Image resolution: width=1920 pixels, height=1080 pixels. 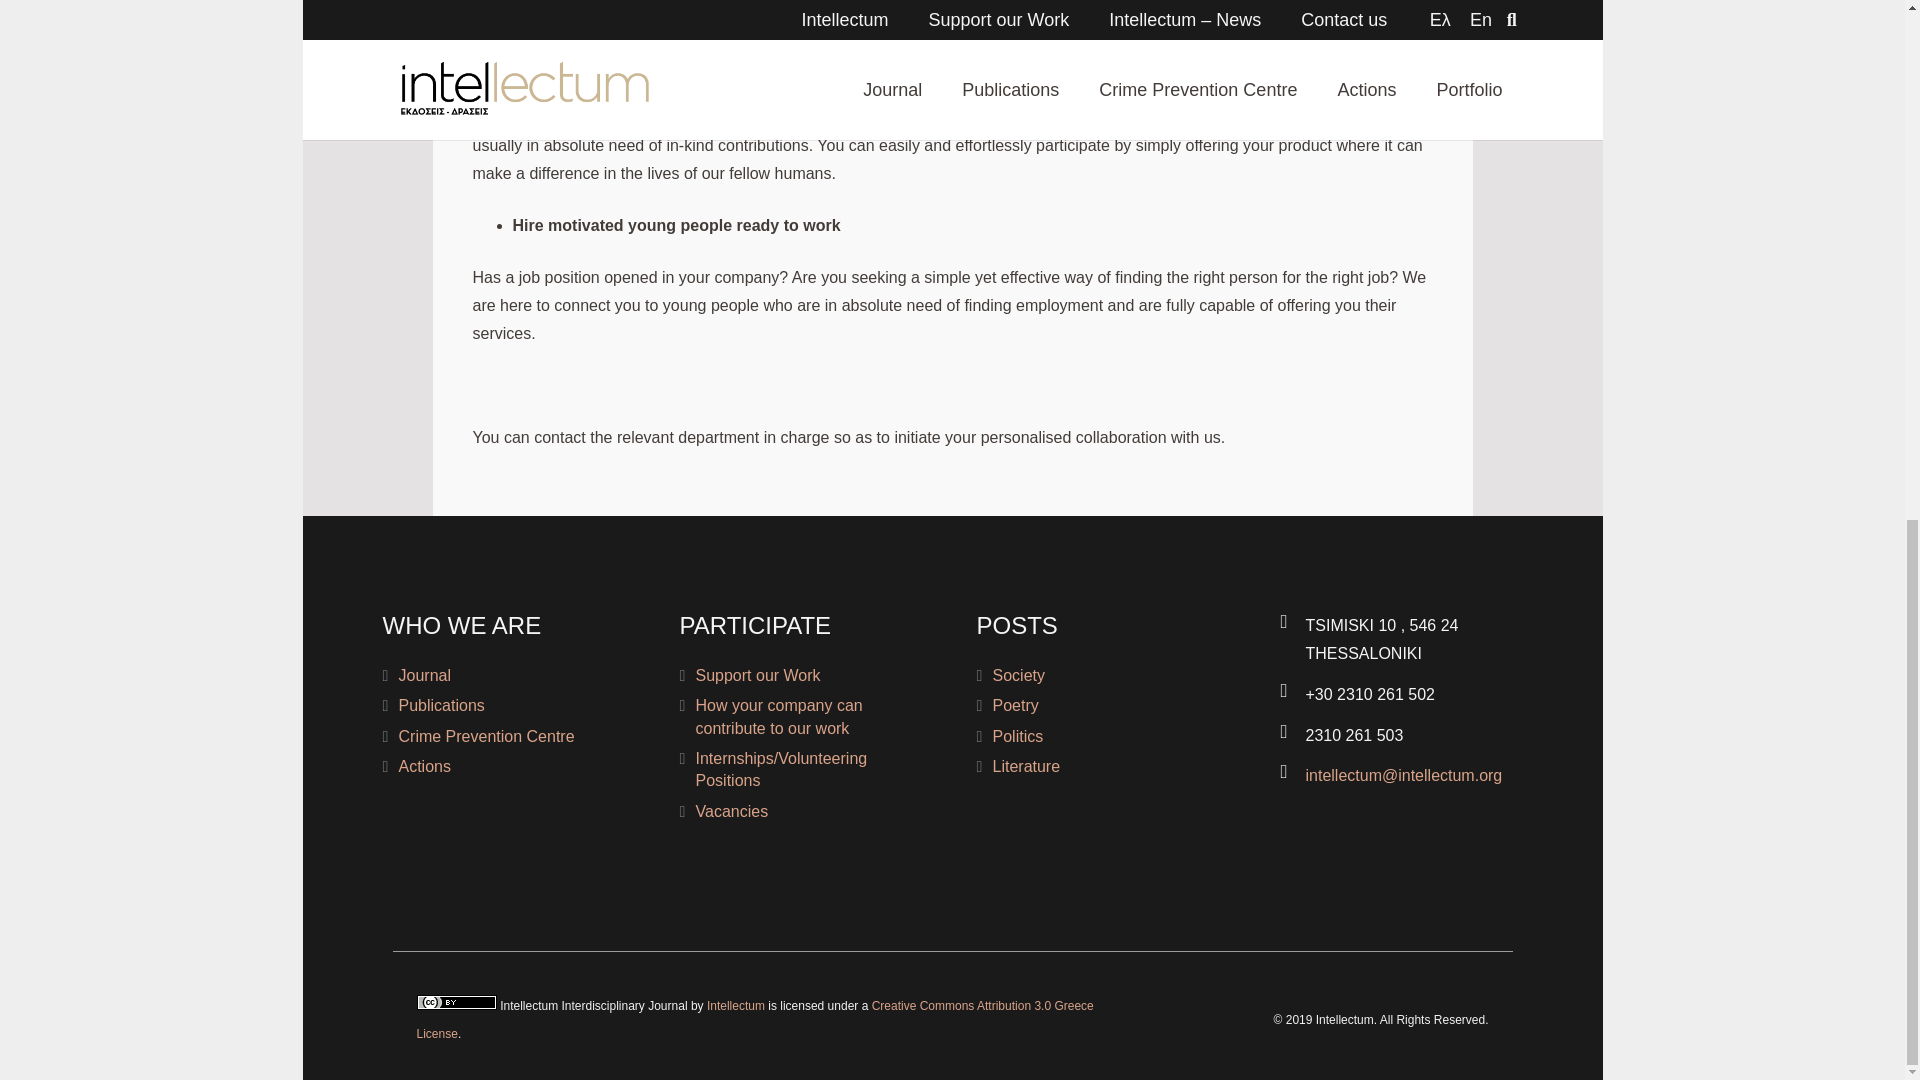 What do you see at coordinates (440, 704) in the screenshot?
I see `Publications` at bounding box center [440, 704].